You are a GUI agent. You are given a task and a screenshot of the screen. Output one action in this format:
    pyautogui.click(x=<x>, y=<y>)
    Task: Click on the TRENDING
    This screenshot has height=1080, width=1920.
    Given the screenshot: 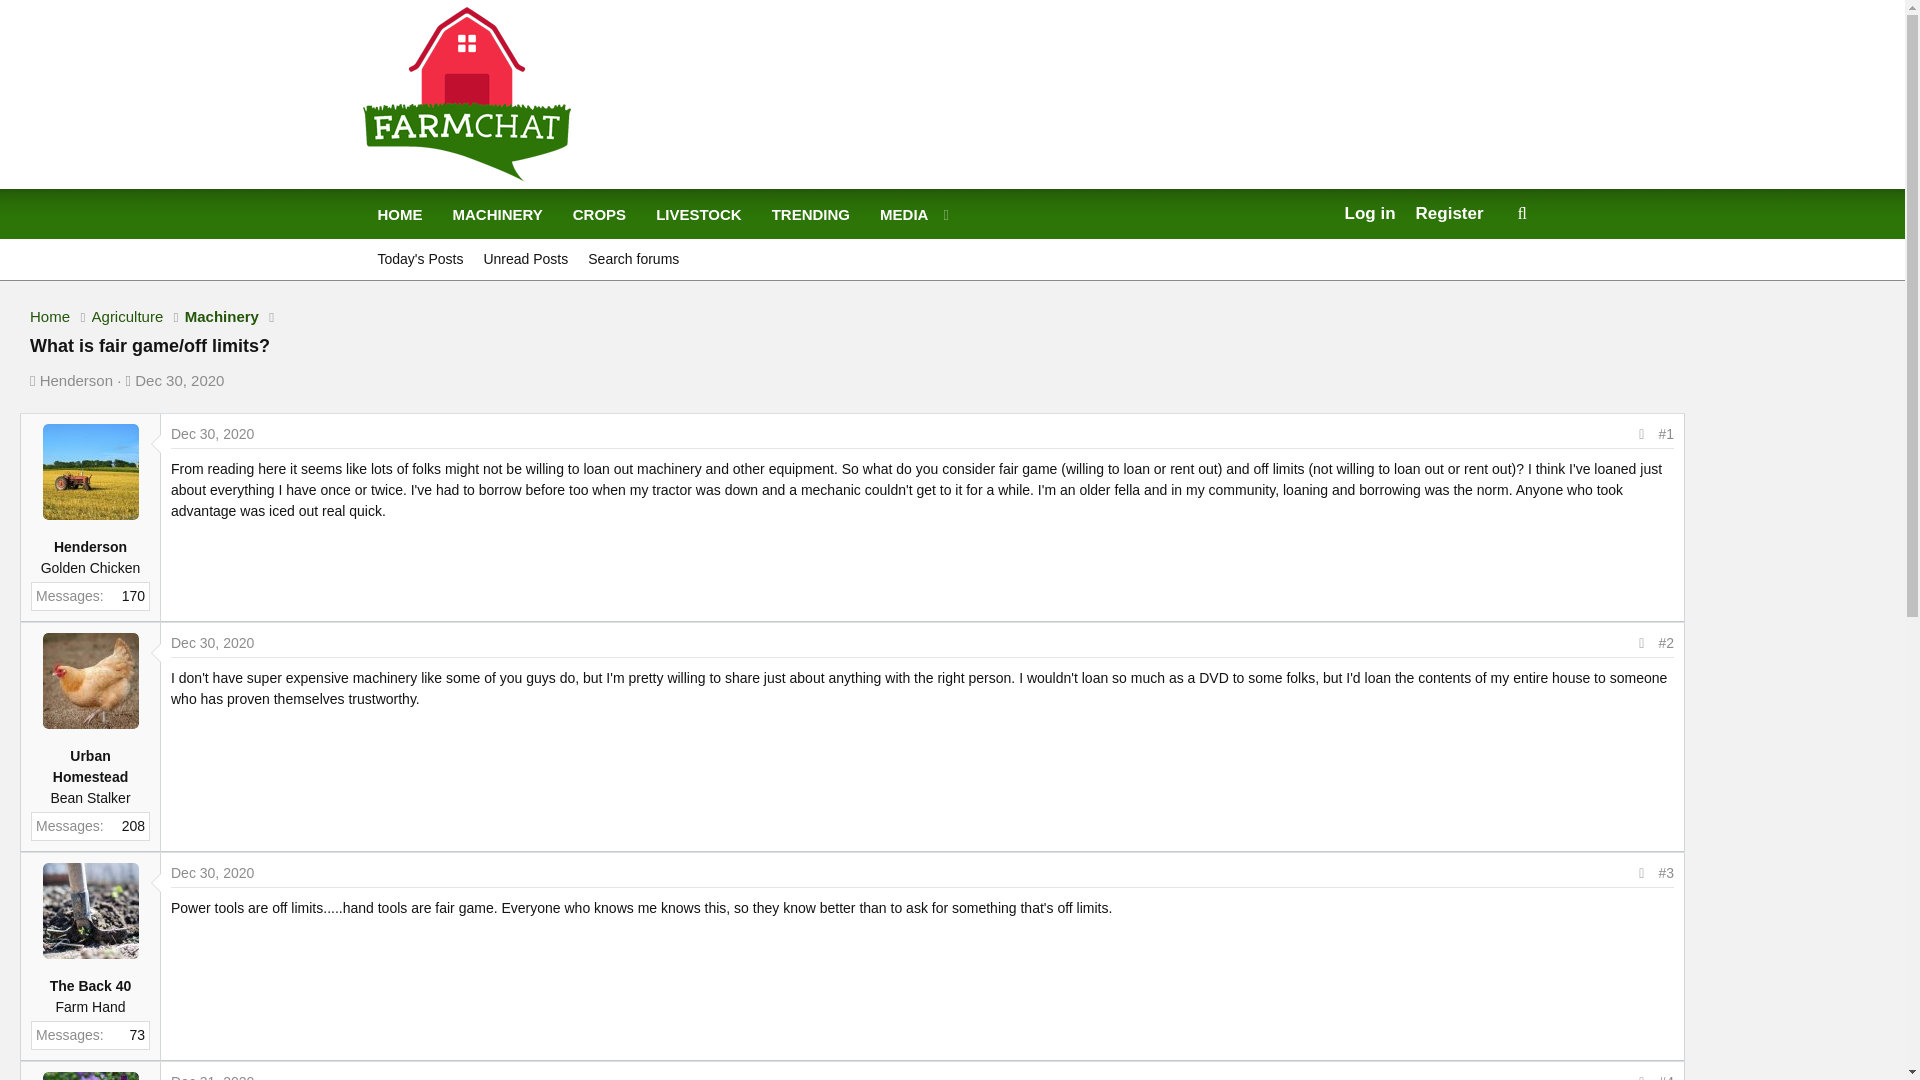 What is the action you would take?
    pyautogui.click(x=212, y=433)
    